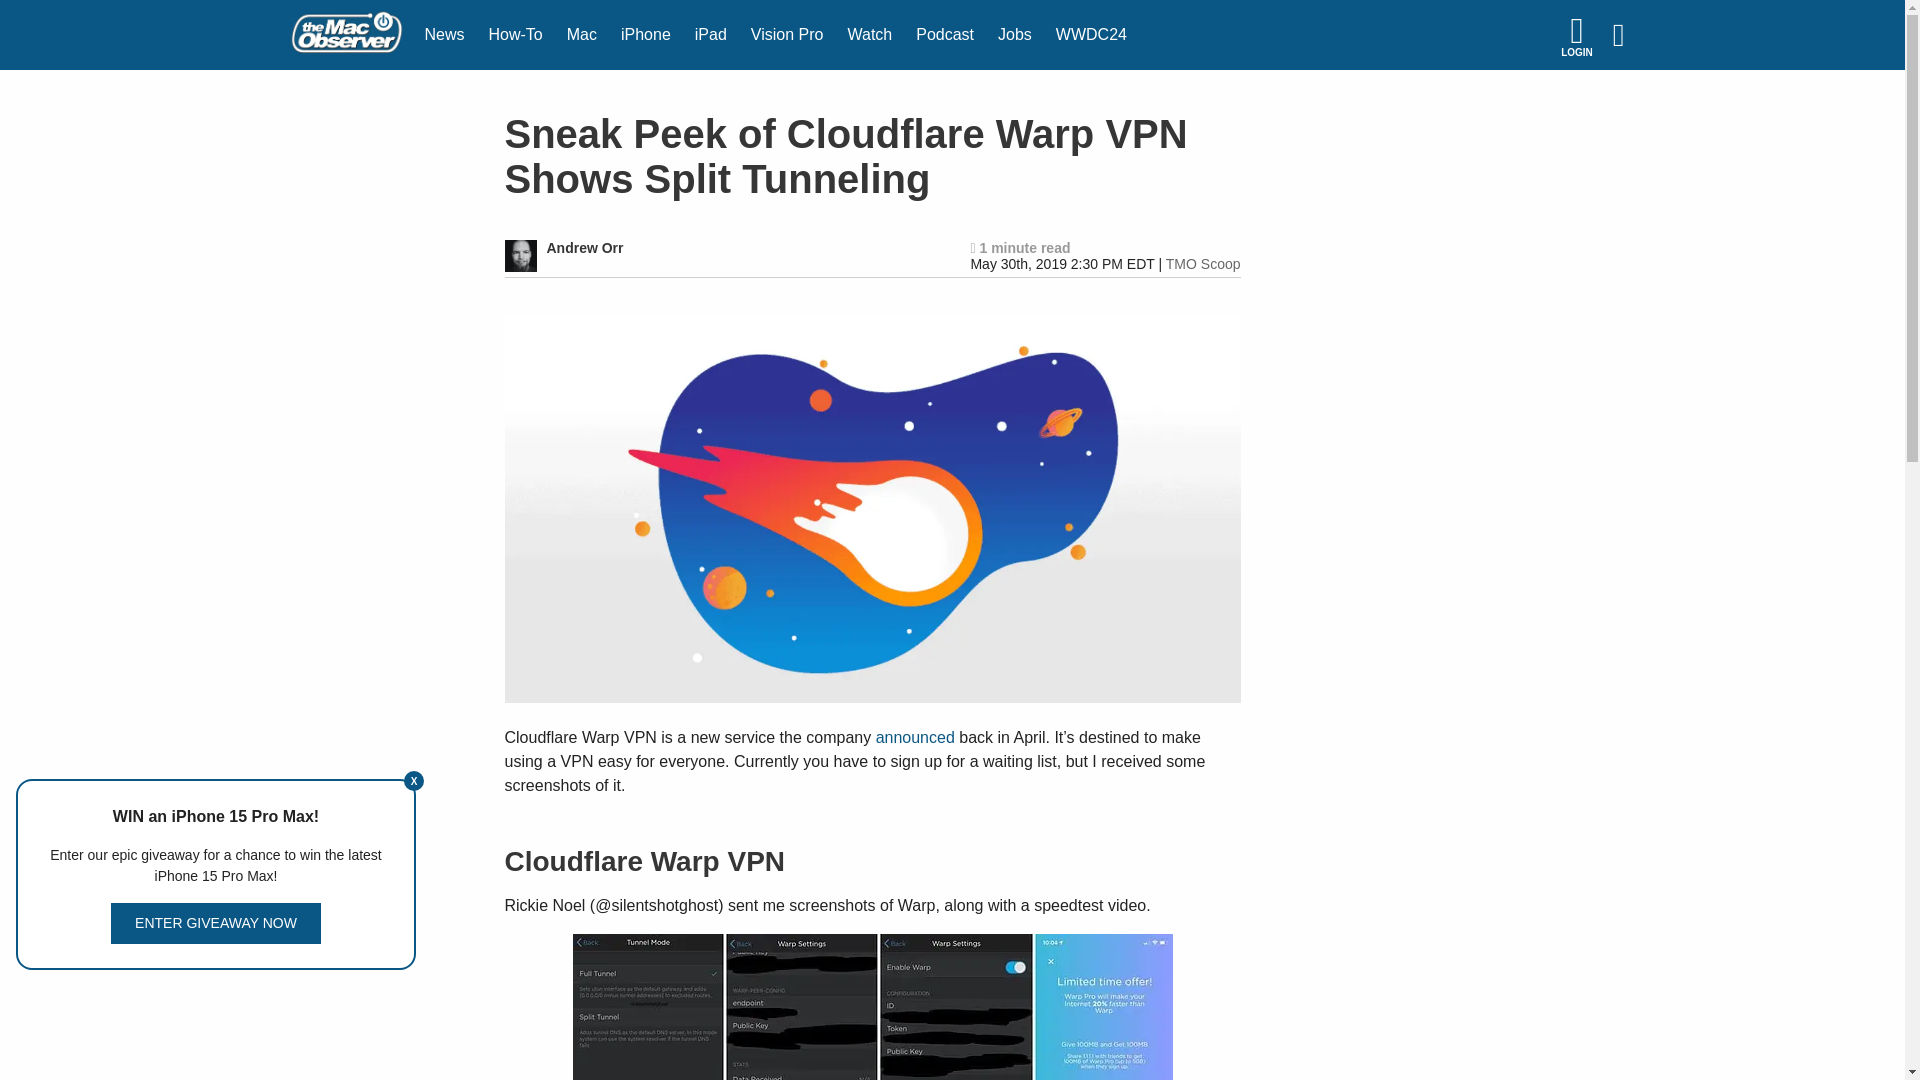 The height and width of the screenshot is (1080, 1920). What do you see at coordinates (444, 35) in the screenshot?
I see `News` at bounding box center [444, 35].